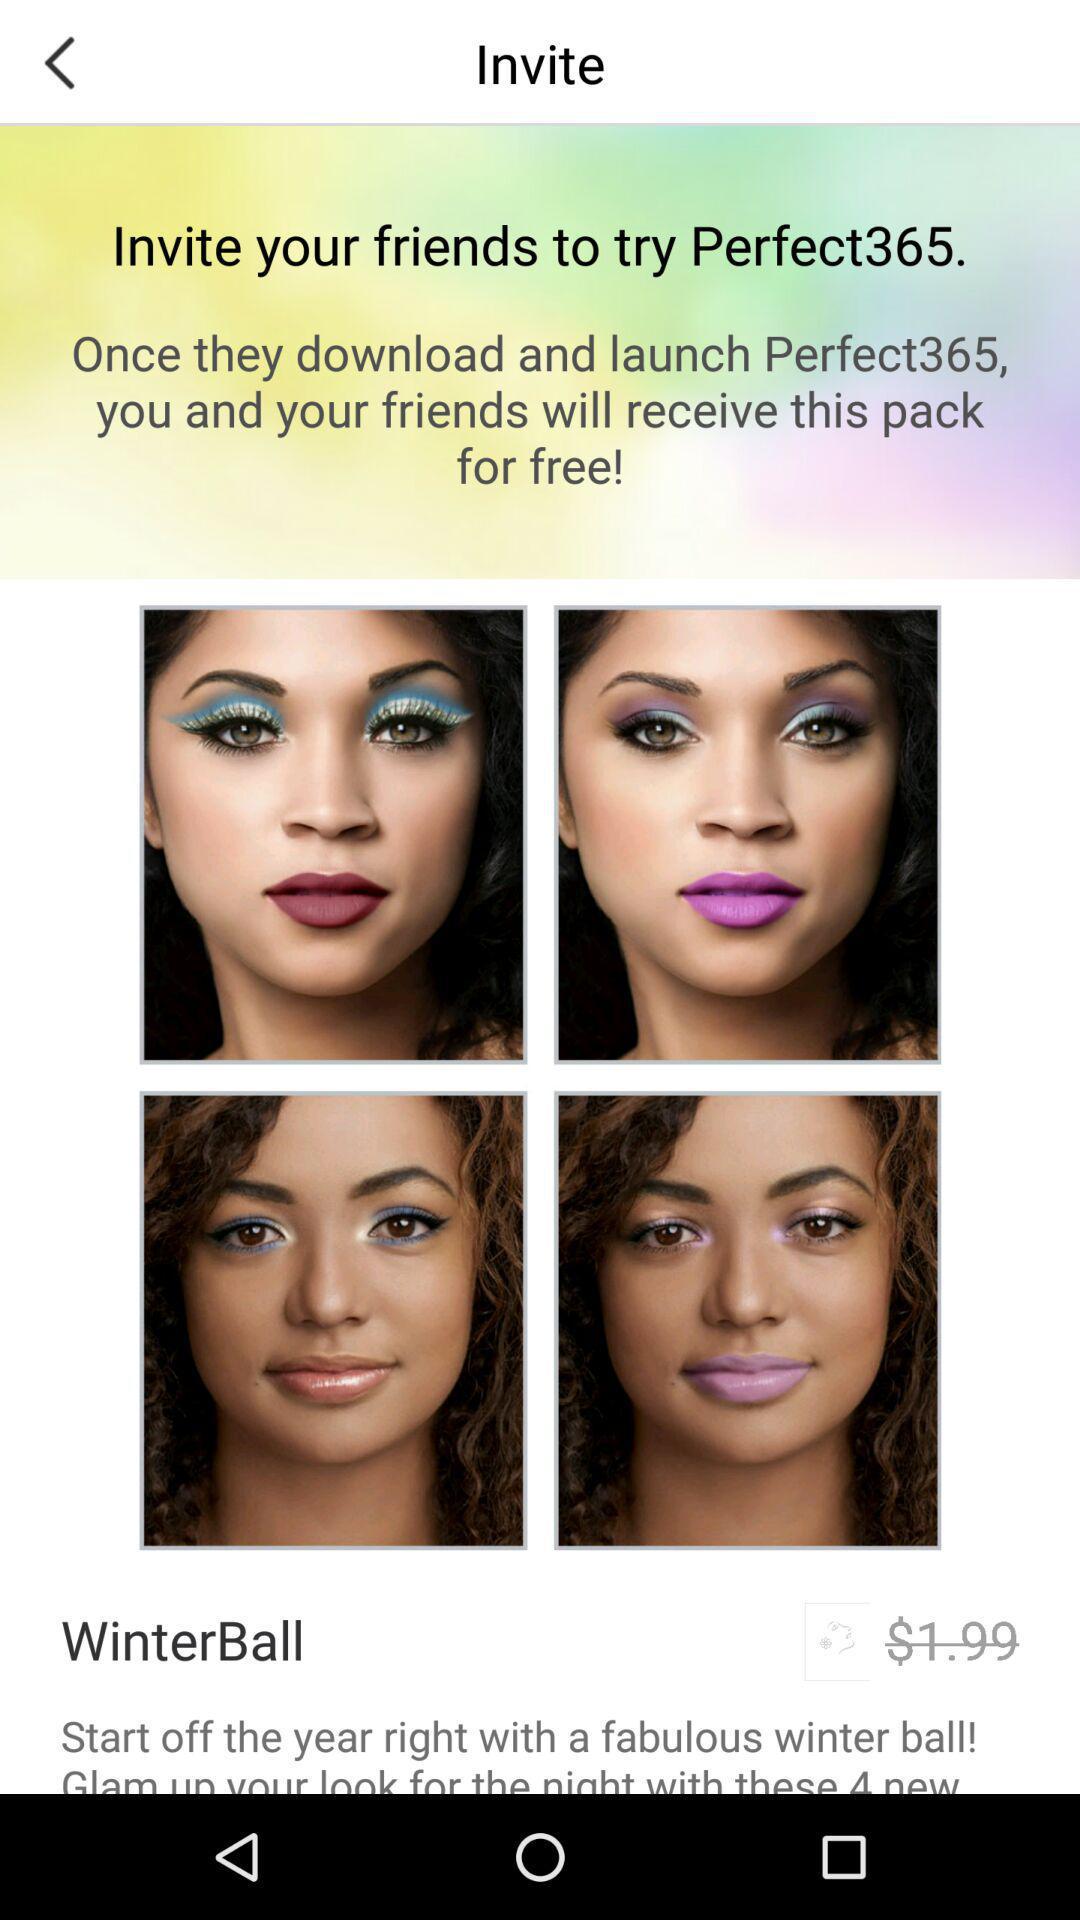 Image resolution: width=1080 pixels, height=1920 pixels. I want to click on choose icon at the bottom left corner, so click(182, 1638).